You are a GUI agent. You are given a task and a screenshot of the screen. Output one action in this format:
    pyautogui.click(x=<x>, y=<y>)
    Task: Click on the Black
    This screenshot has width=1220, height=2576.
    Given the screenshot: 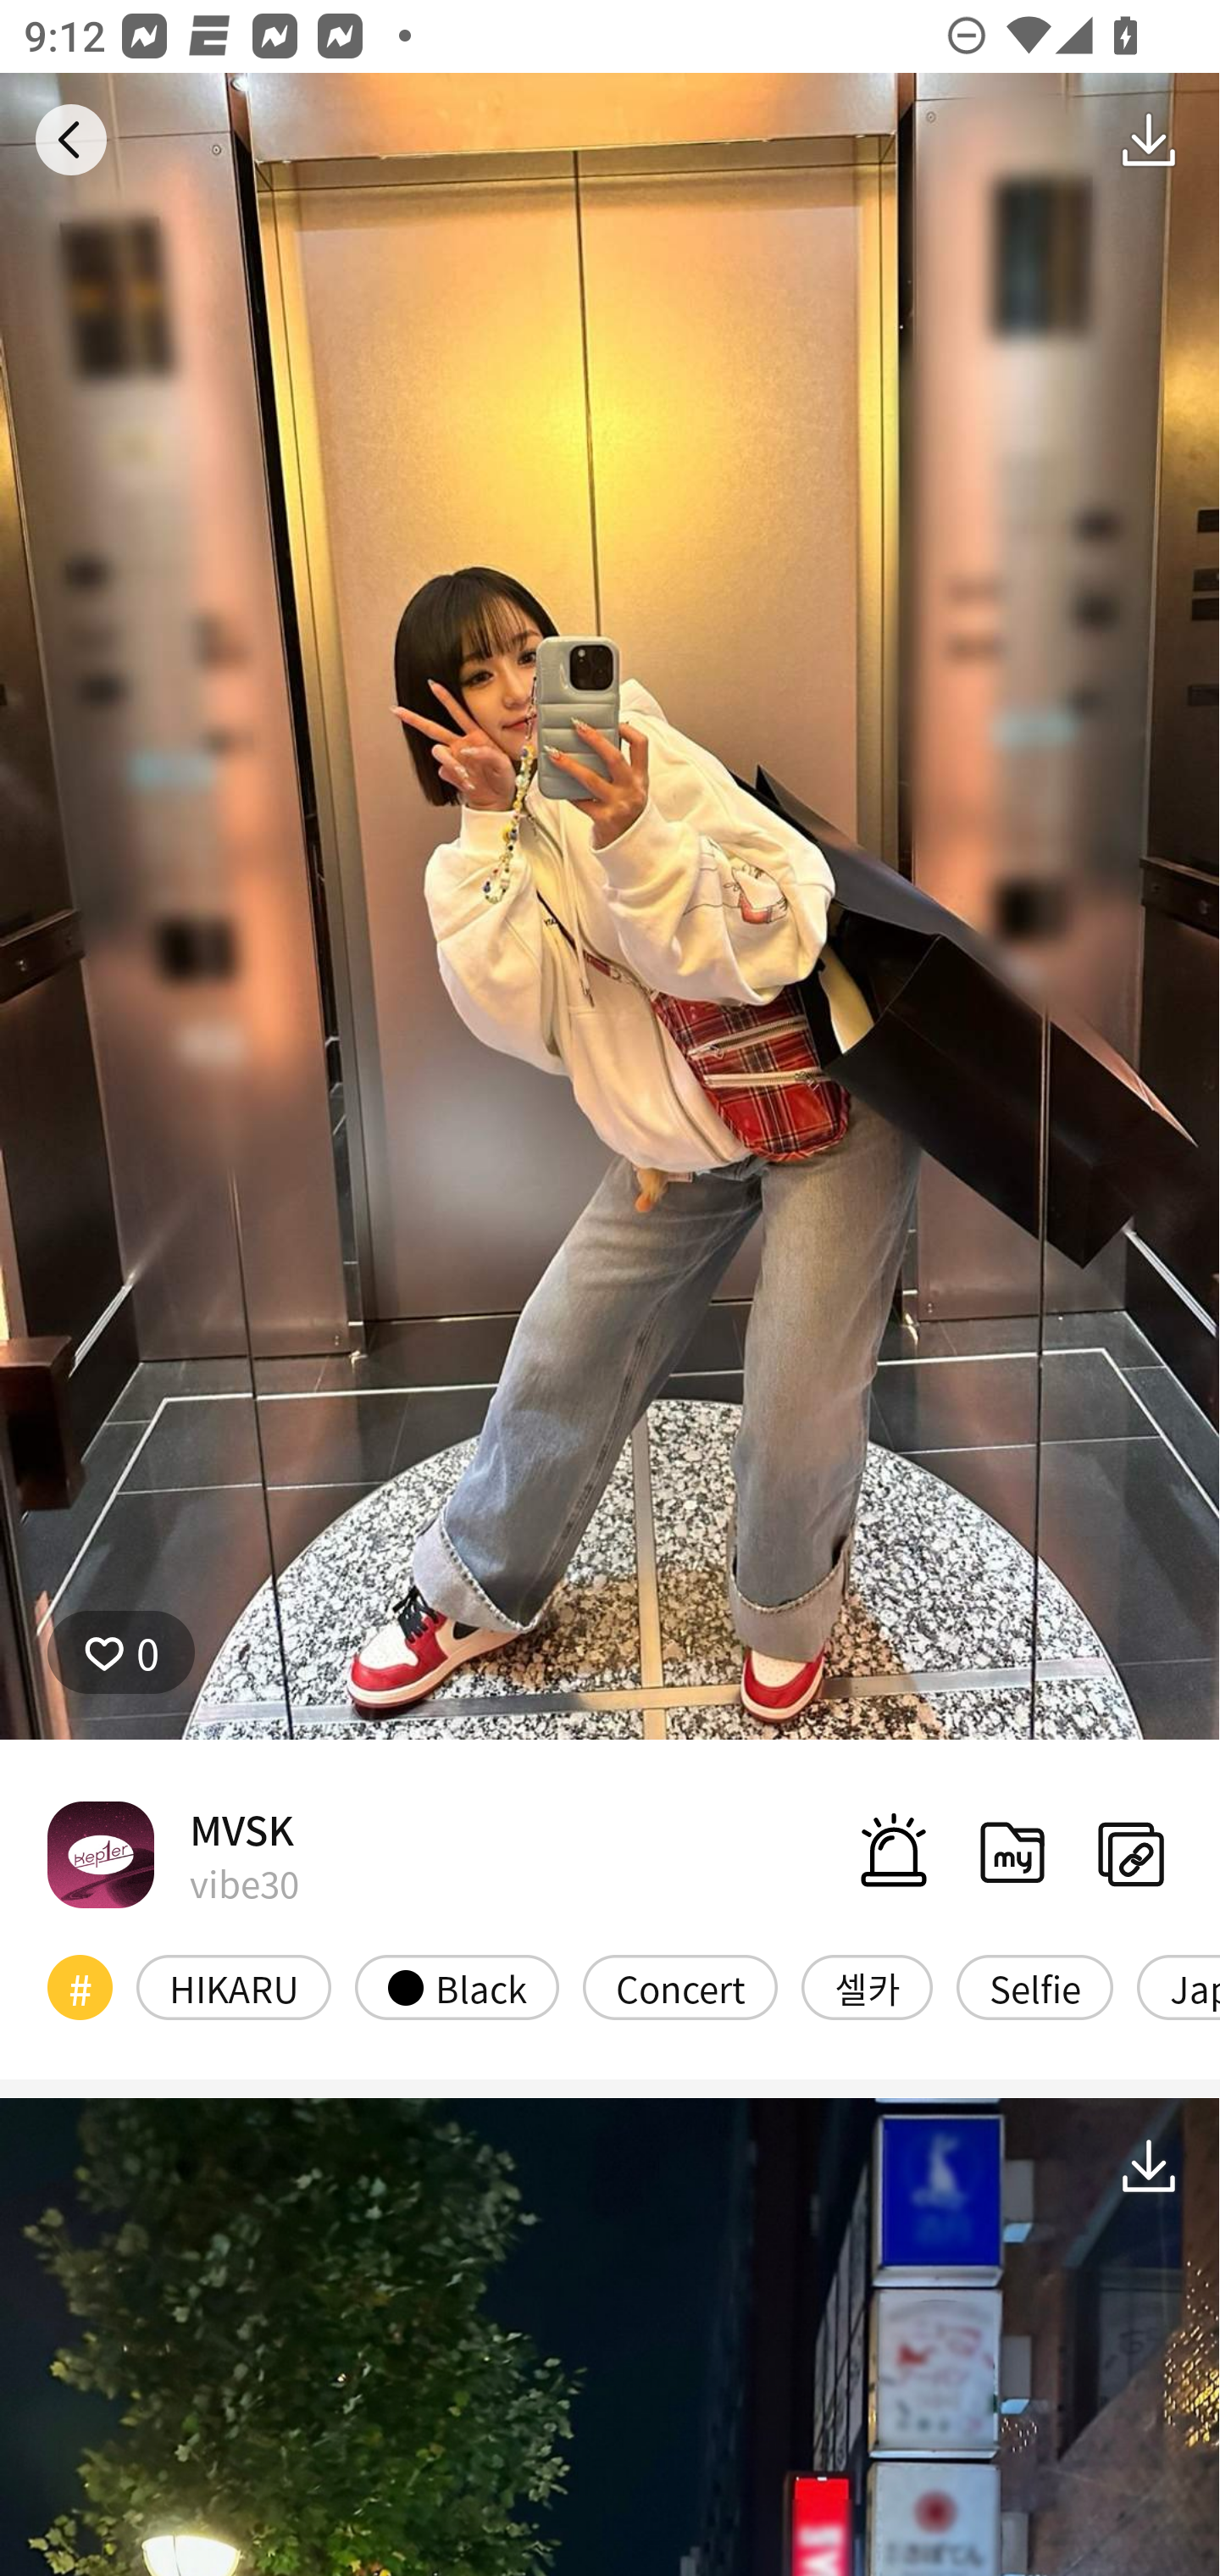 What is the action you would take?
    pyautogui.click(x=457, y=1987)
    